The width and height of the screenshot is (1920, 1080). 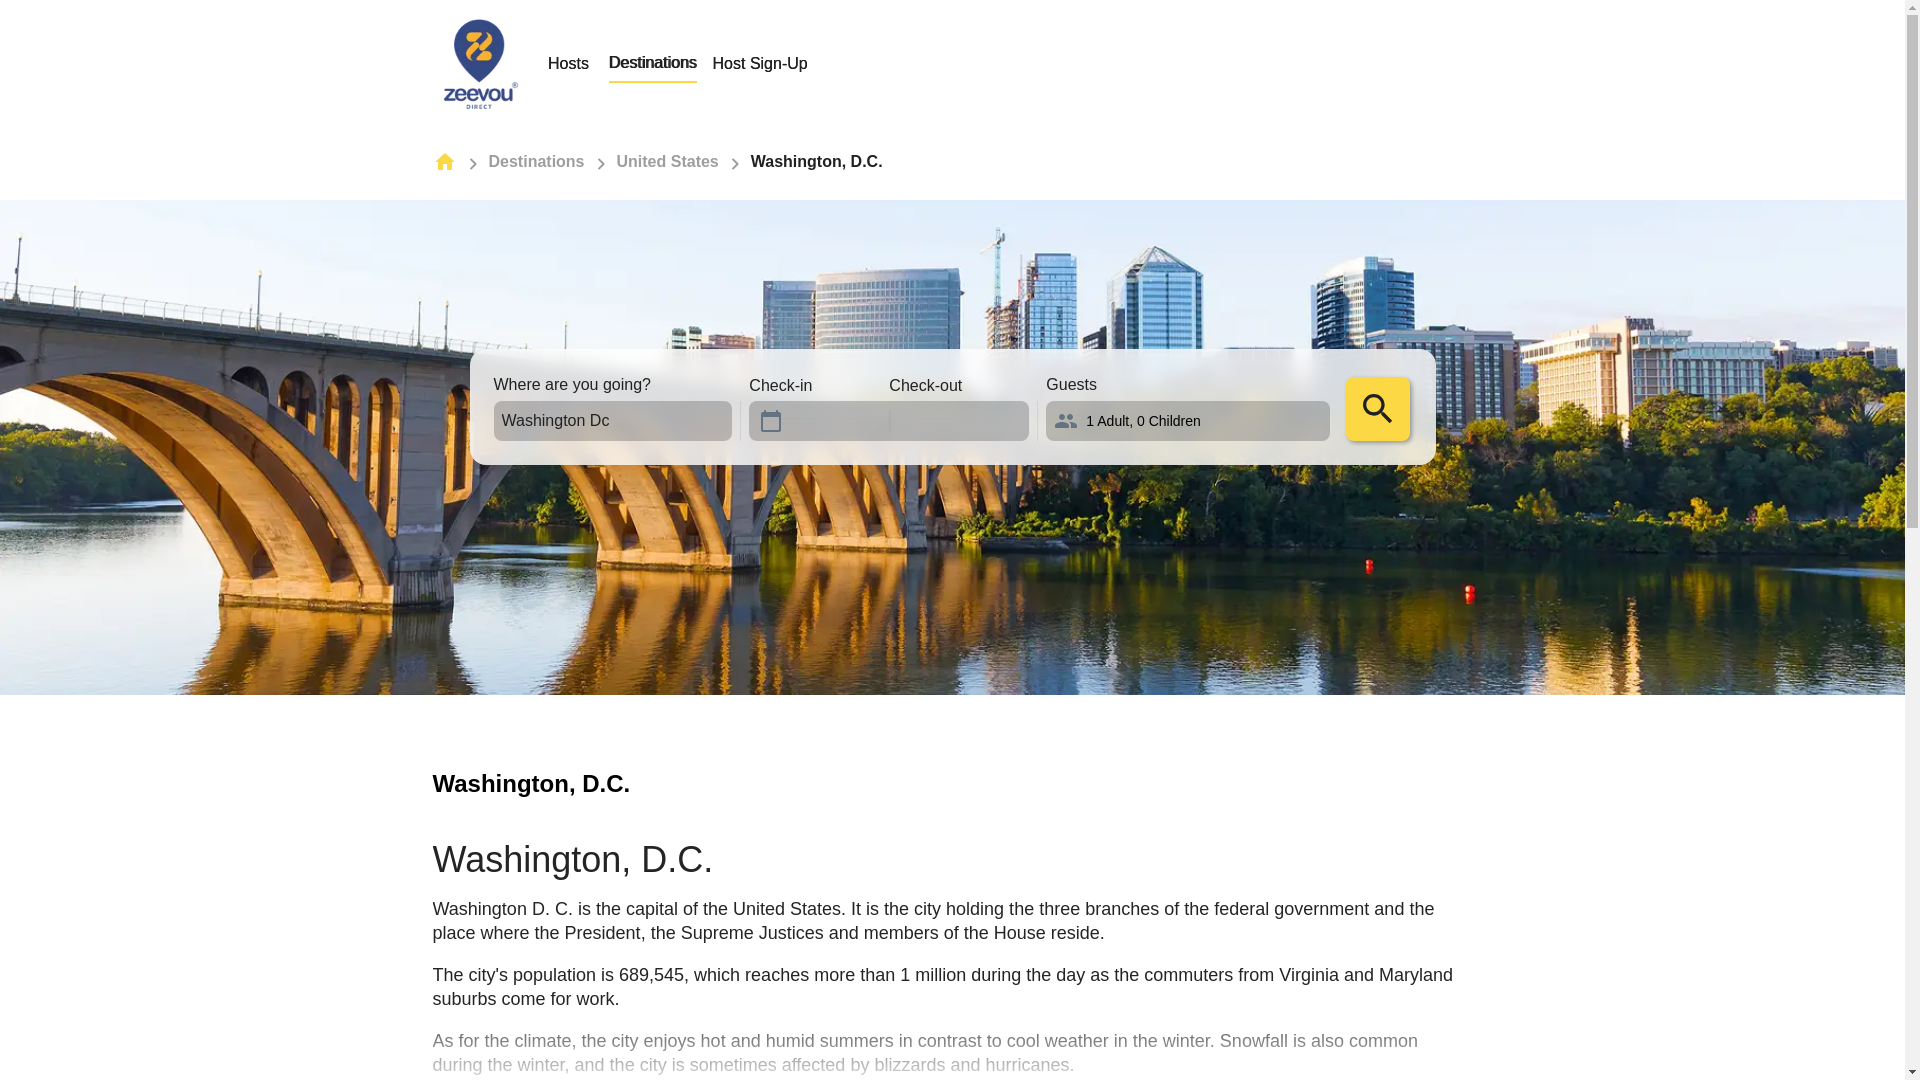 I want to click on Washington Dc, so click(x=595, y=420).